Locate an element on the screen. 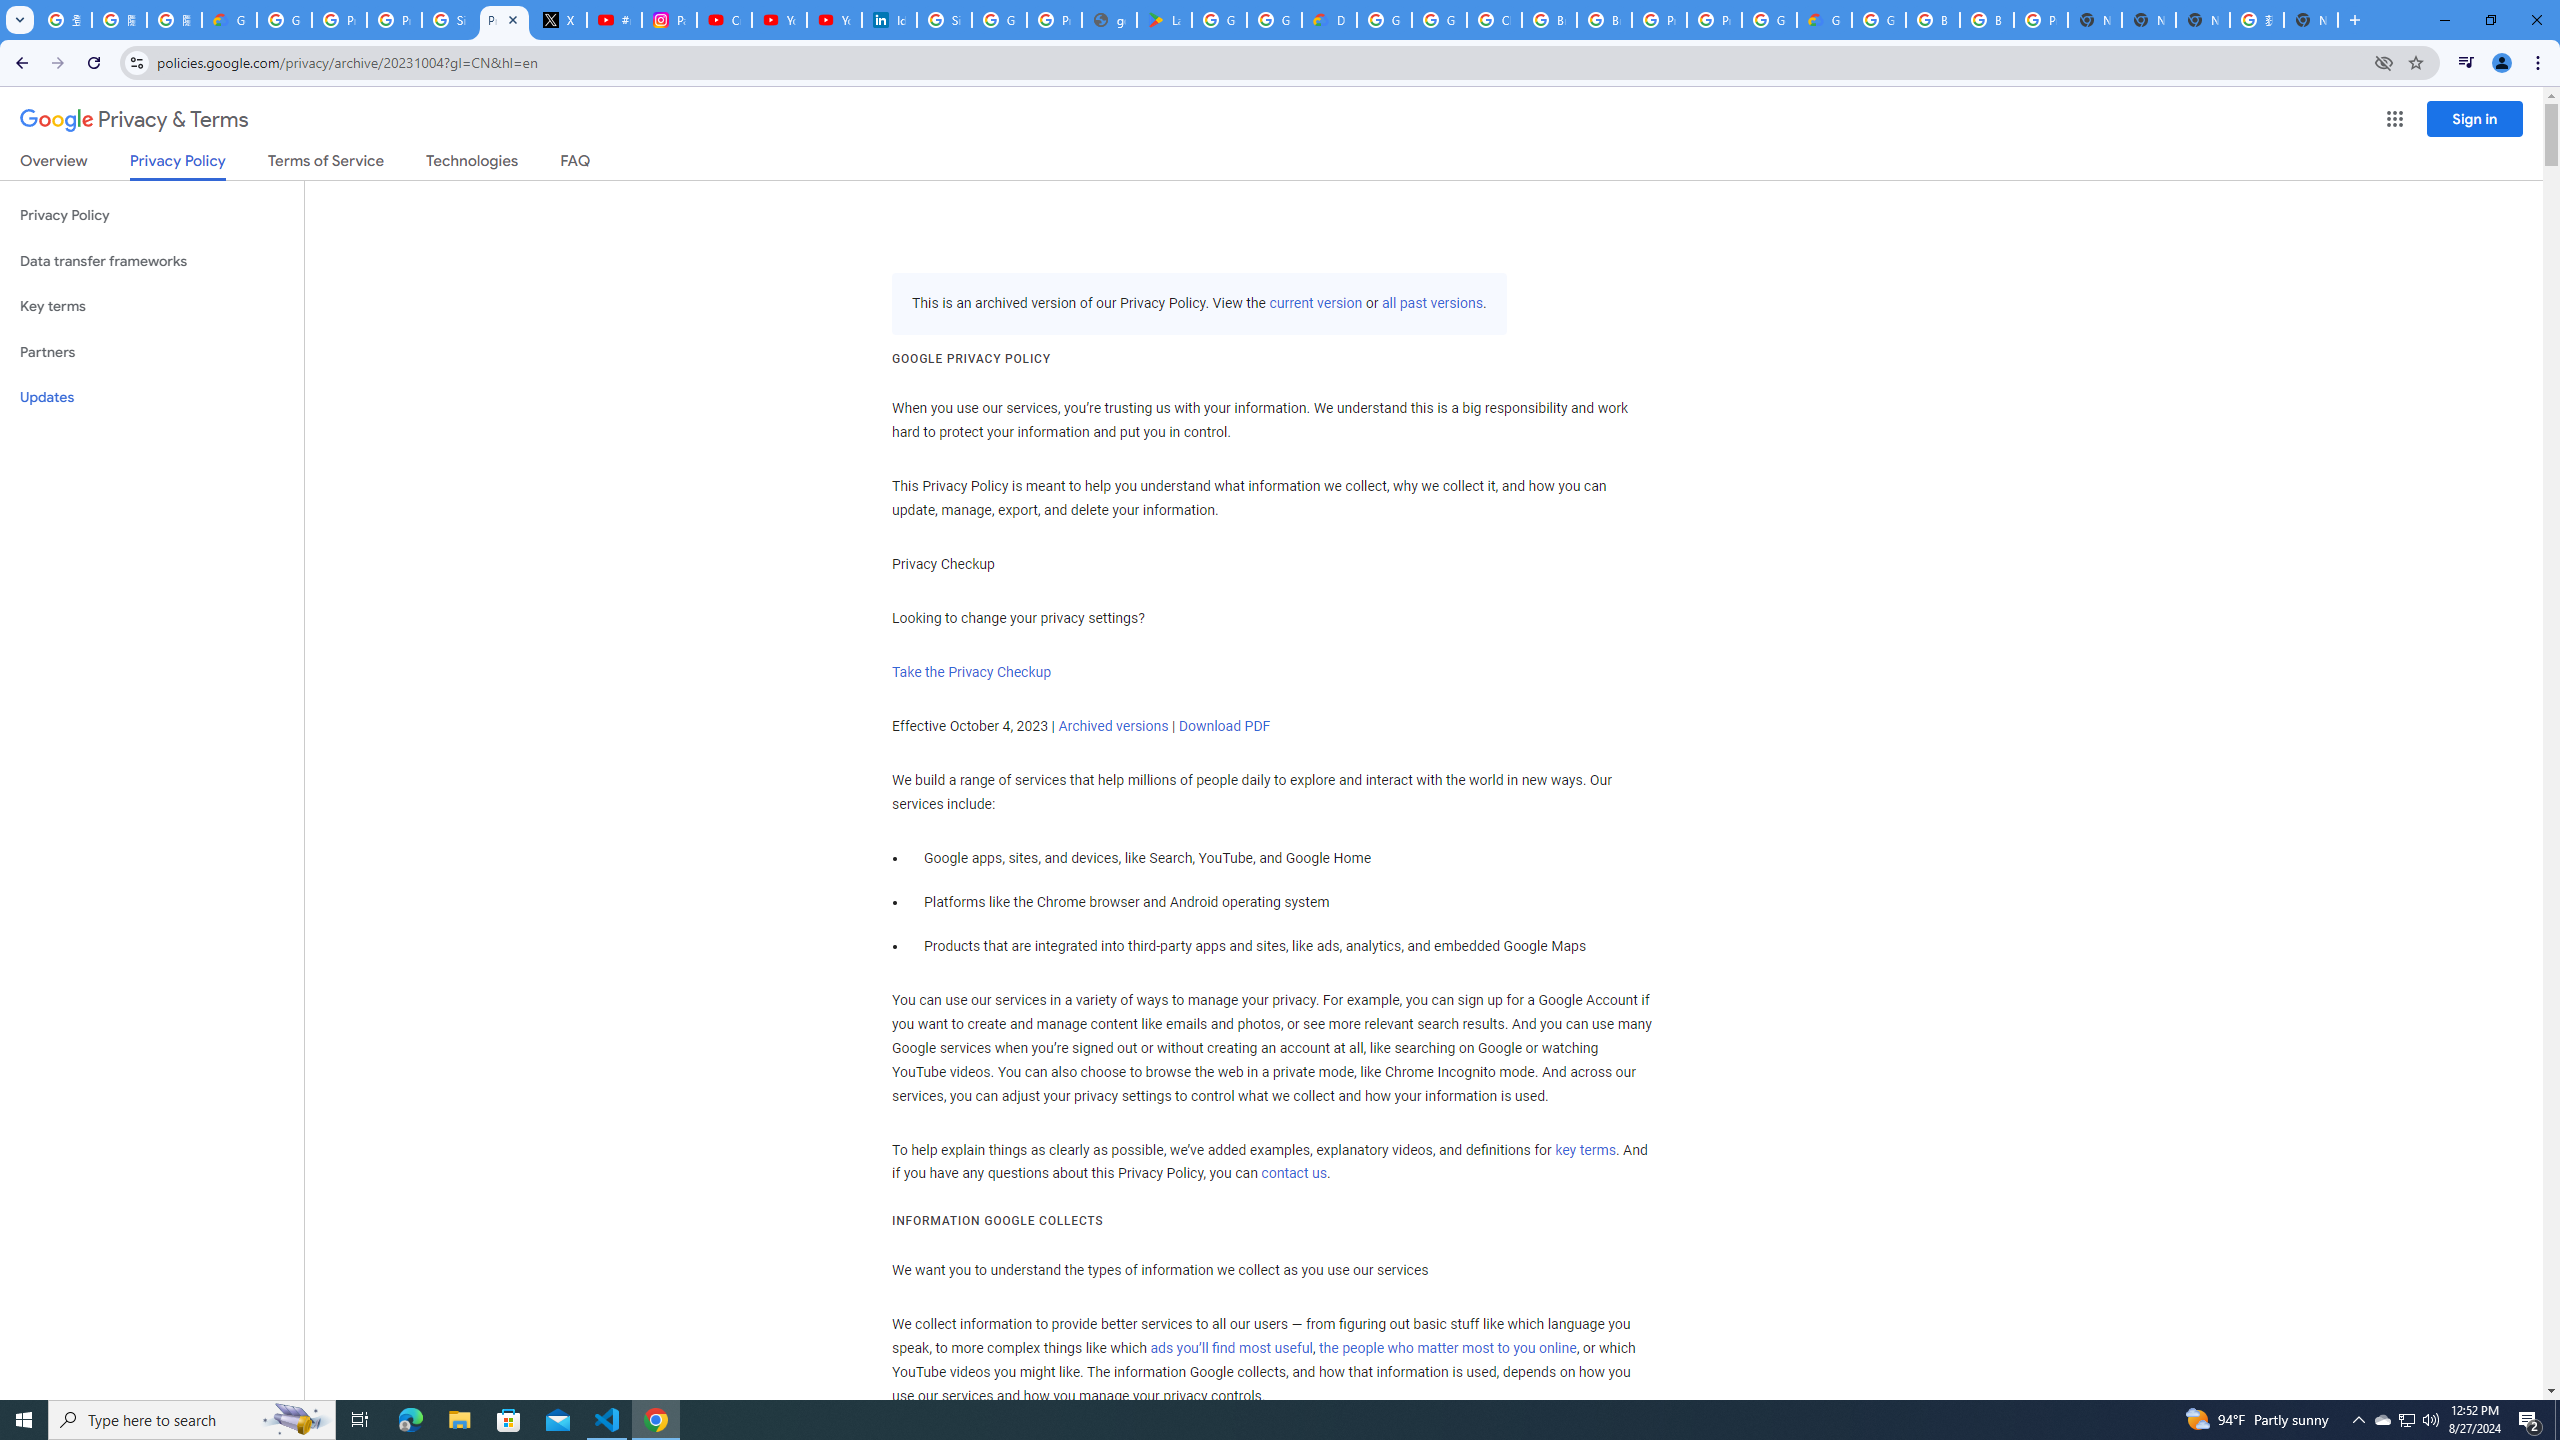 This screenshot has height=1440, width=2560. Google Workspace - Specific Terms is located at coordinates (1274, 20).